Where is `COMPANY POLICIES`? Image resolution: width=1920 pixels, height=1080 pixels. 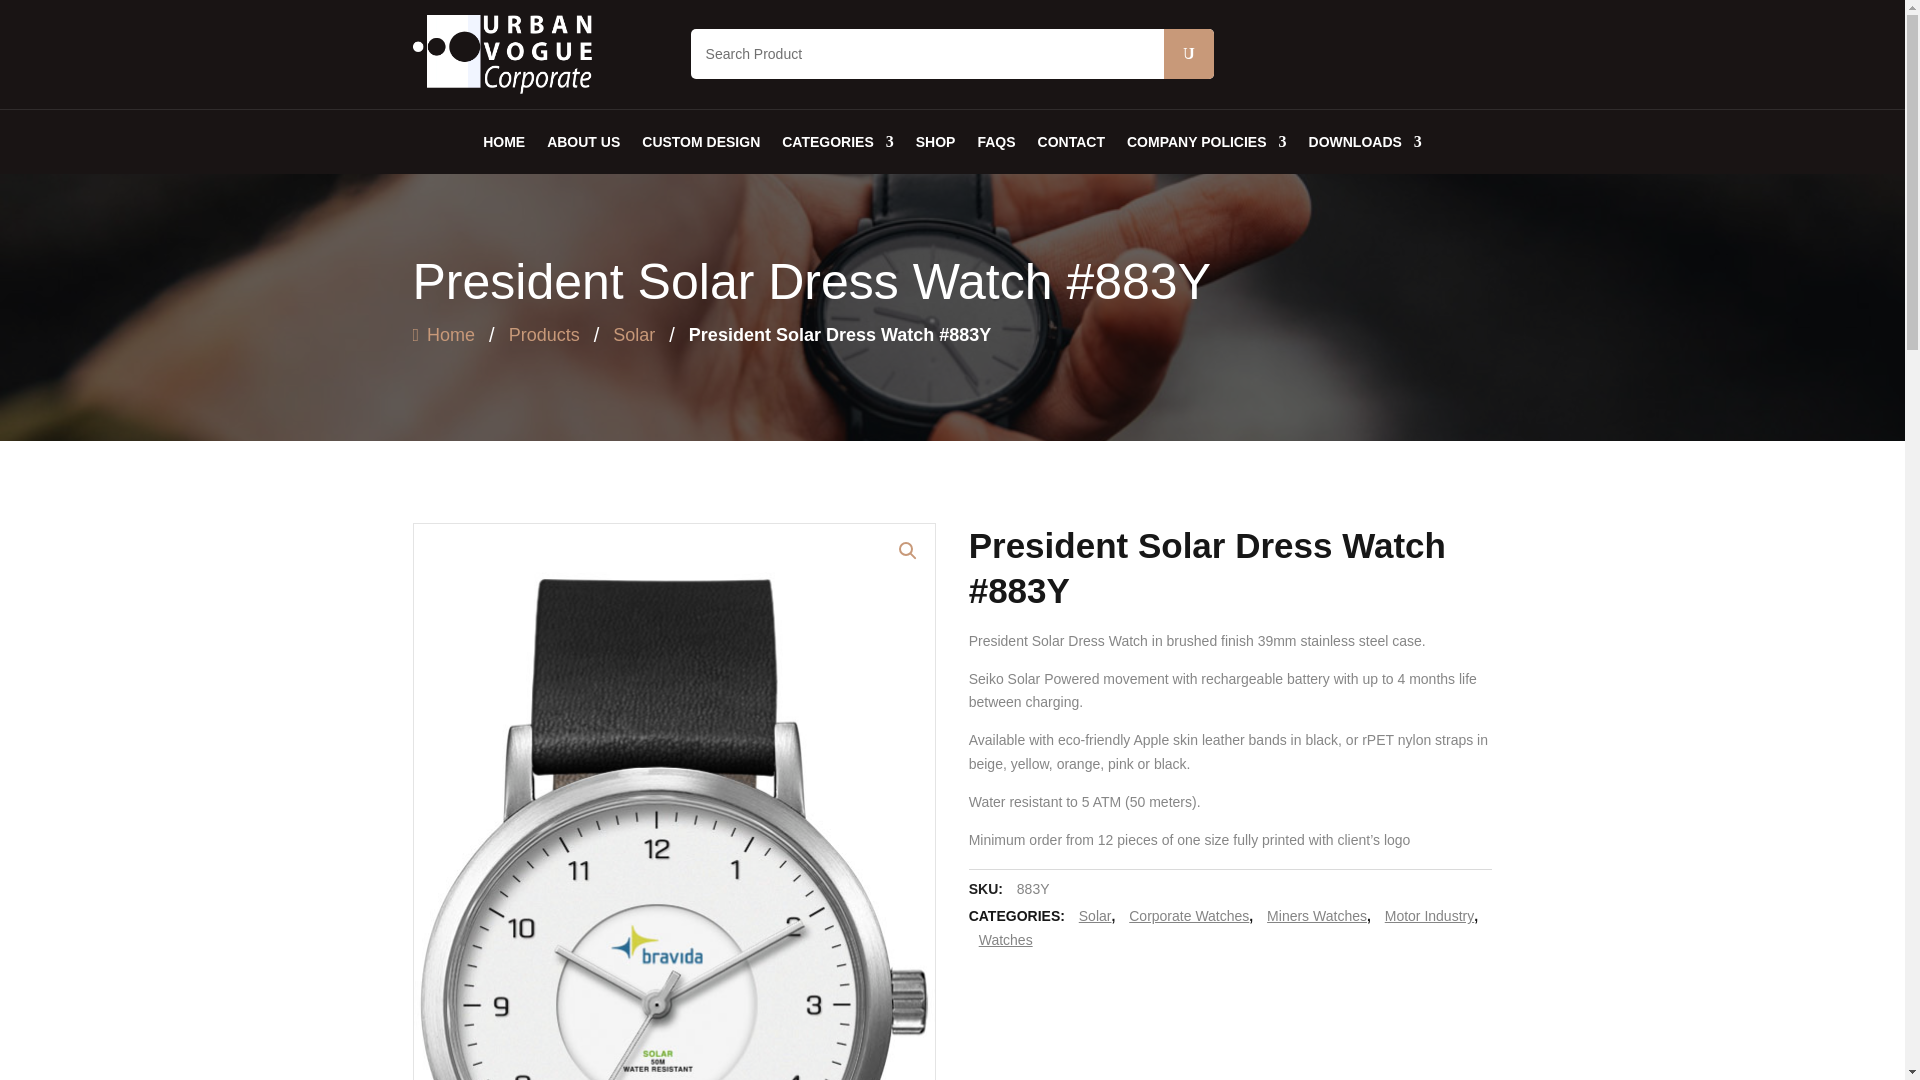 COMPANY POLICIES is located at coordinates (1206, 142).